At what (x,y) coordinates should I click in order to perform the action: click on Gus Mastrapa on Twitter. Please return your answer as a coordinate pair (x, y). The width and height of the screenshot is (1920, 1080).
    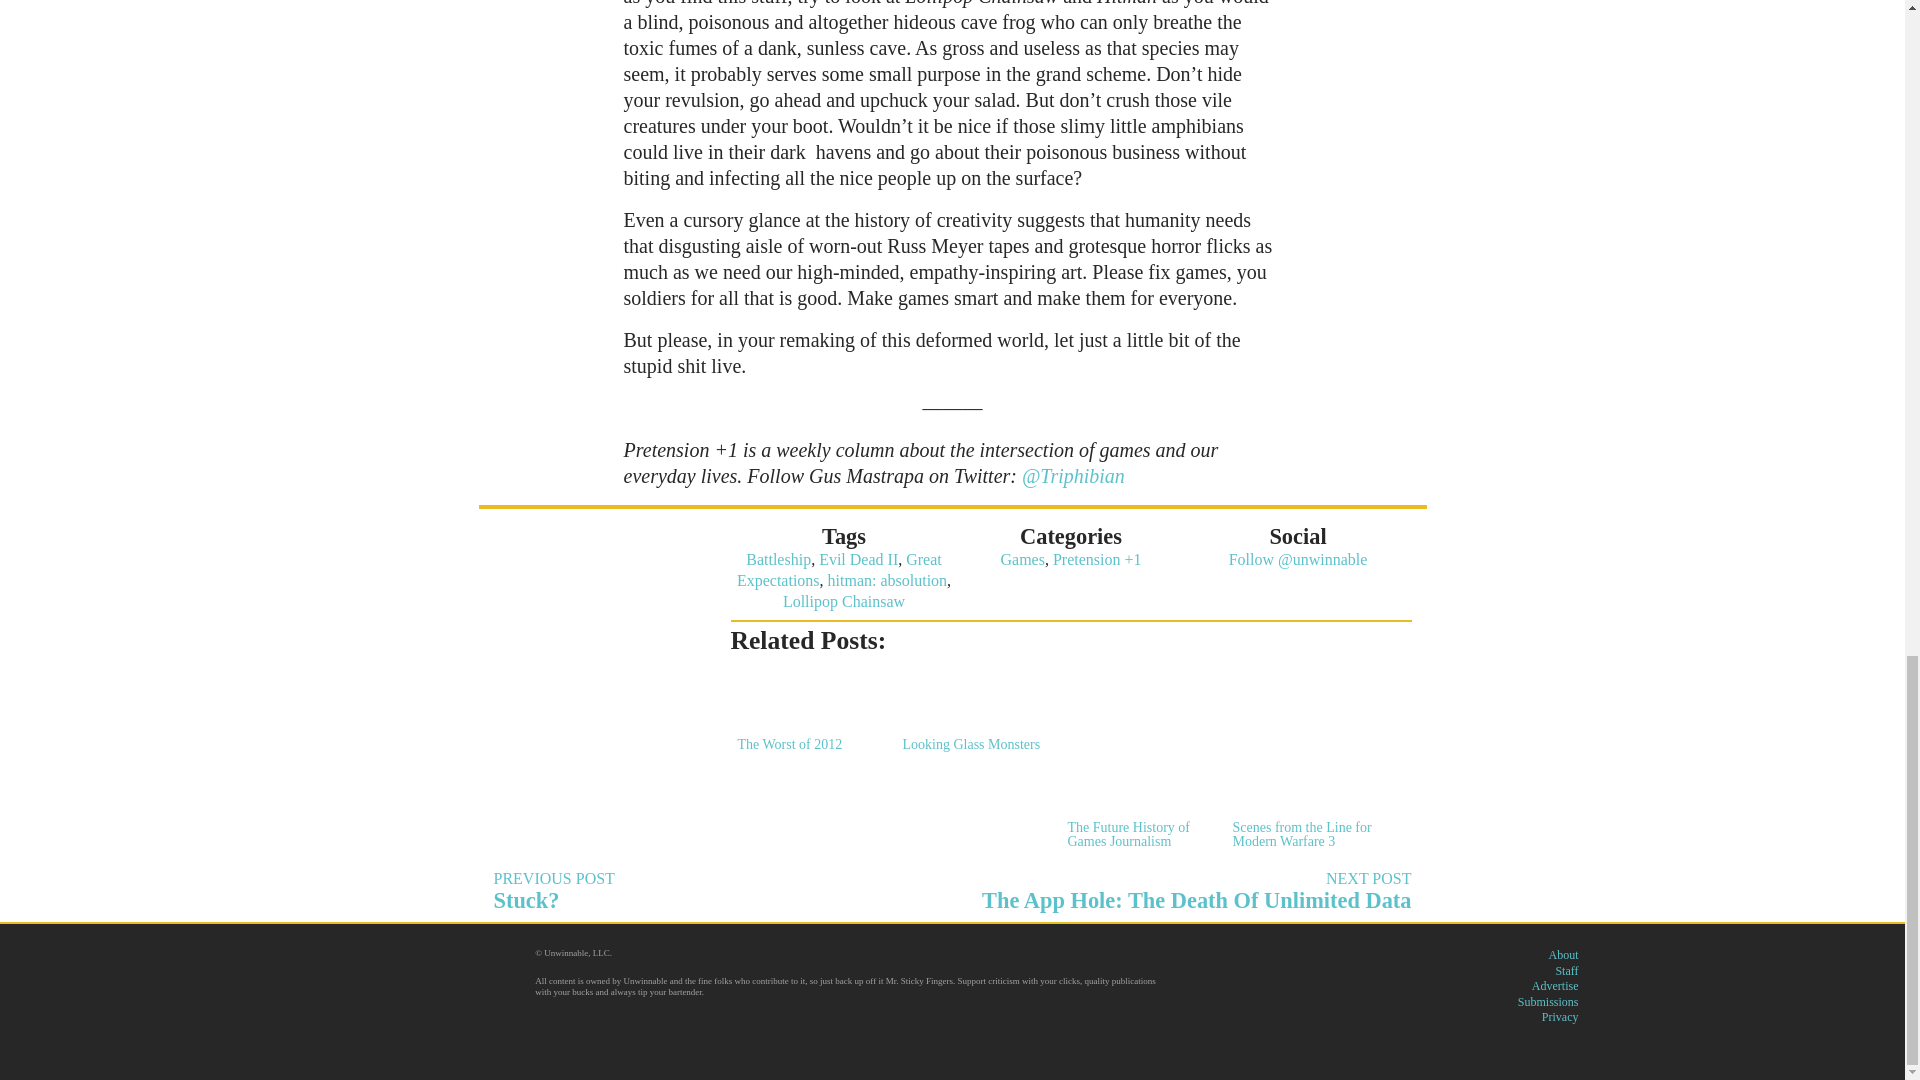
    Looking at the image, I should click on (974, 710).